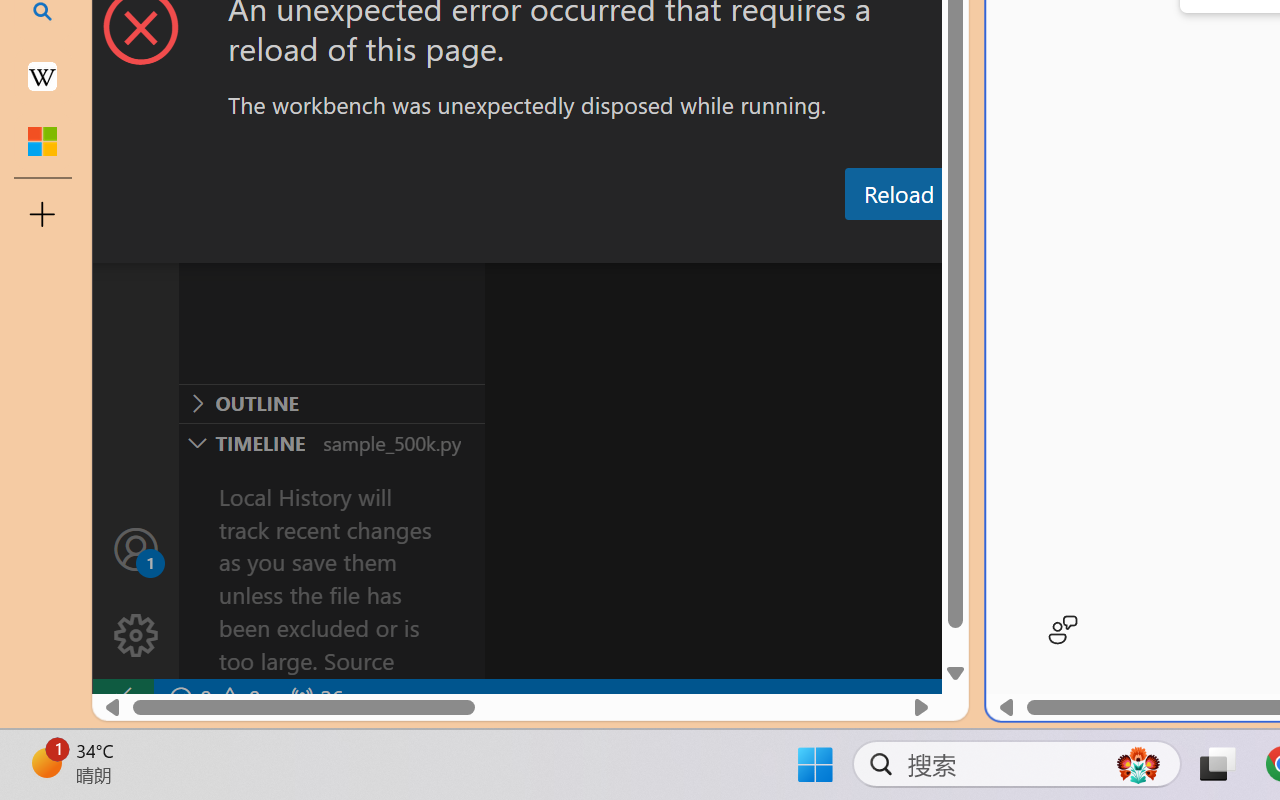 The image size is (1280, 800). I want to click on Terminal (Ctrl+`), so click(1021, 243).